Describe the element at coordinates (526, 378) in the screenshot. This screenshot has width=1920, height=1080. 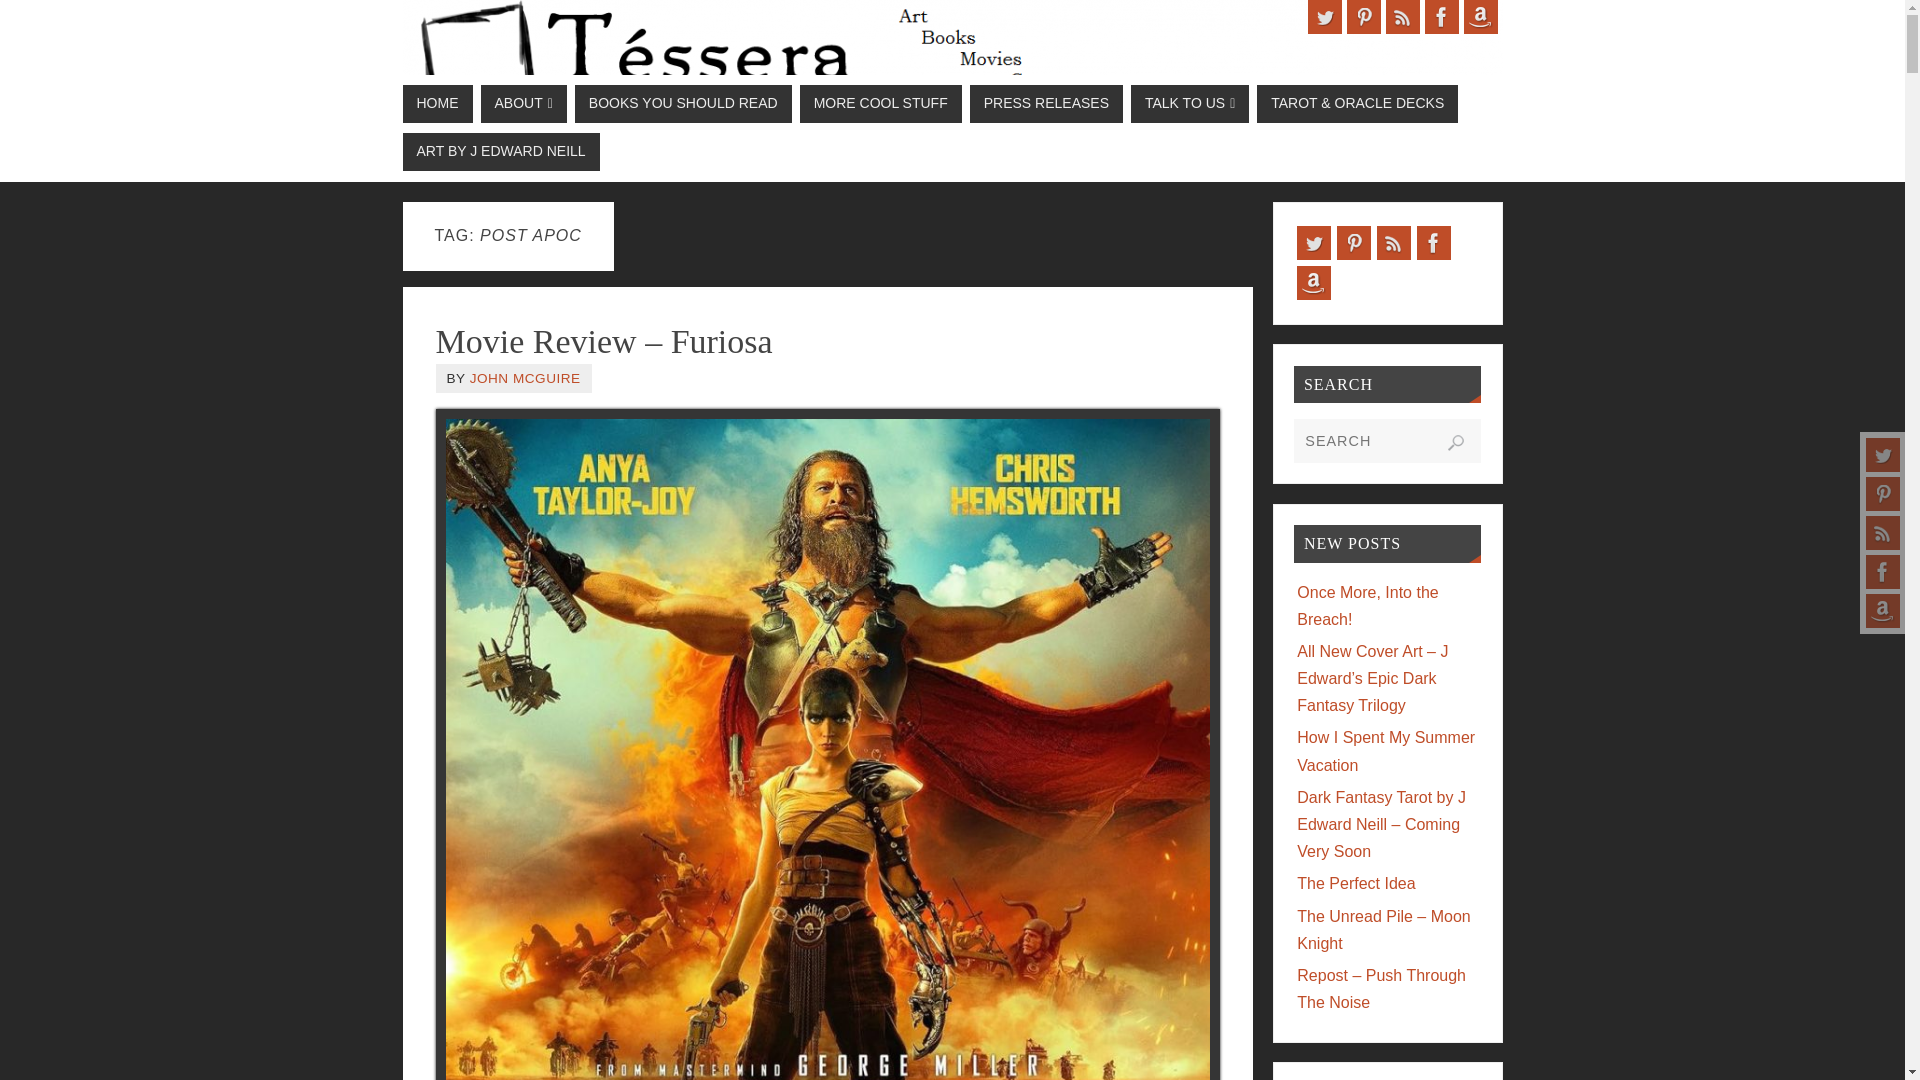
I see `View all posts by John McGuire` at that location.